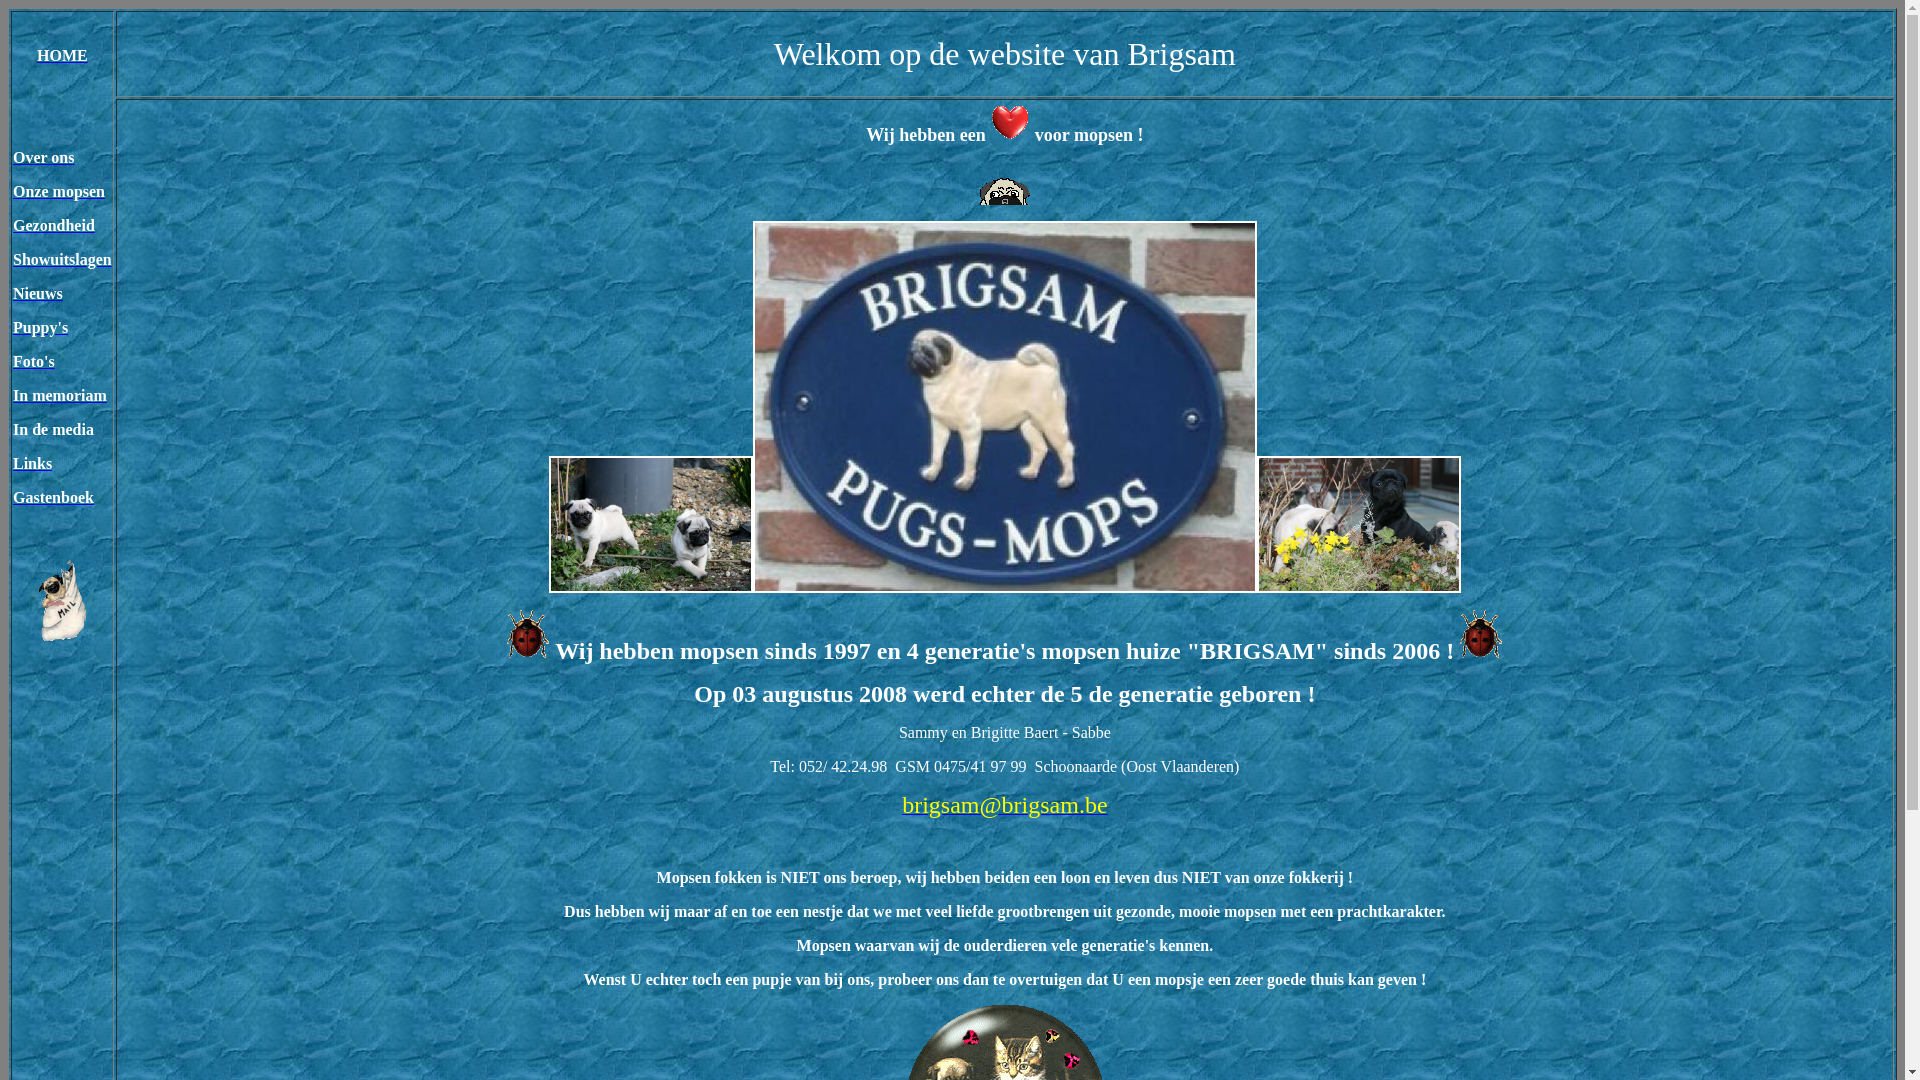  I want to click on Nieuws, so click(38, 294).